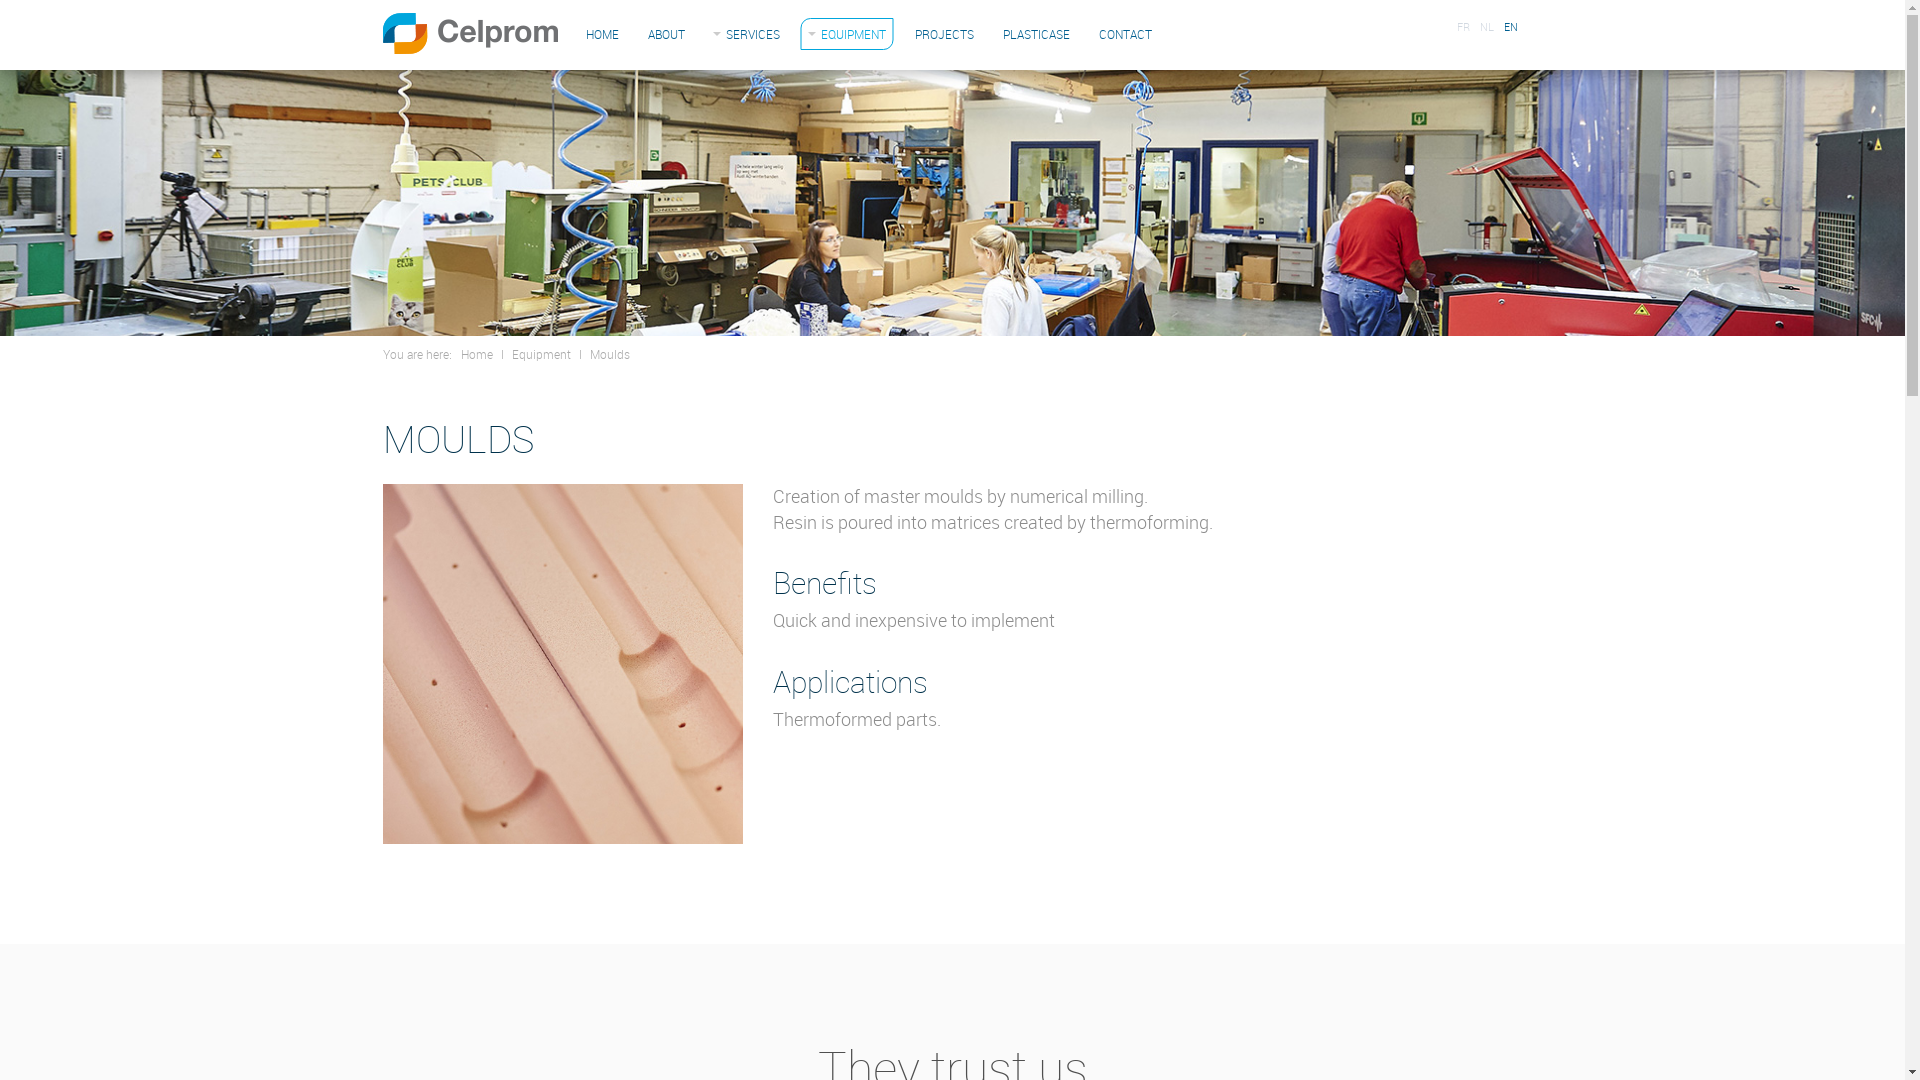 The width and height of the screenshot is (1920, 1080). Describe the element at coordinates (1464, 26) in the screenshot. I see `FR` at that location.